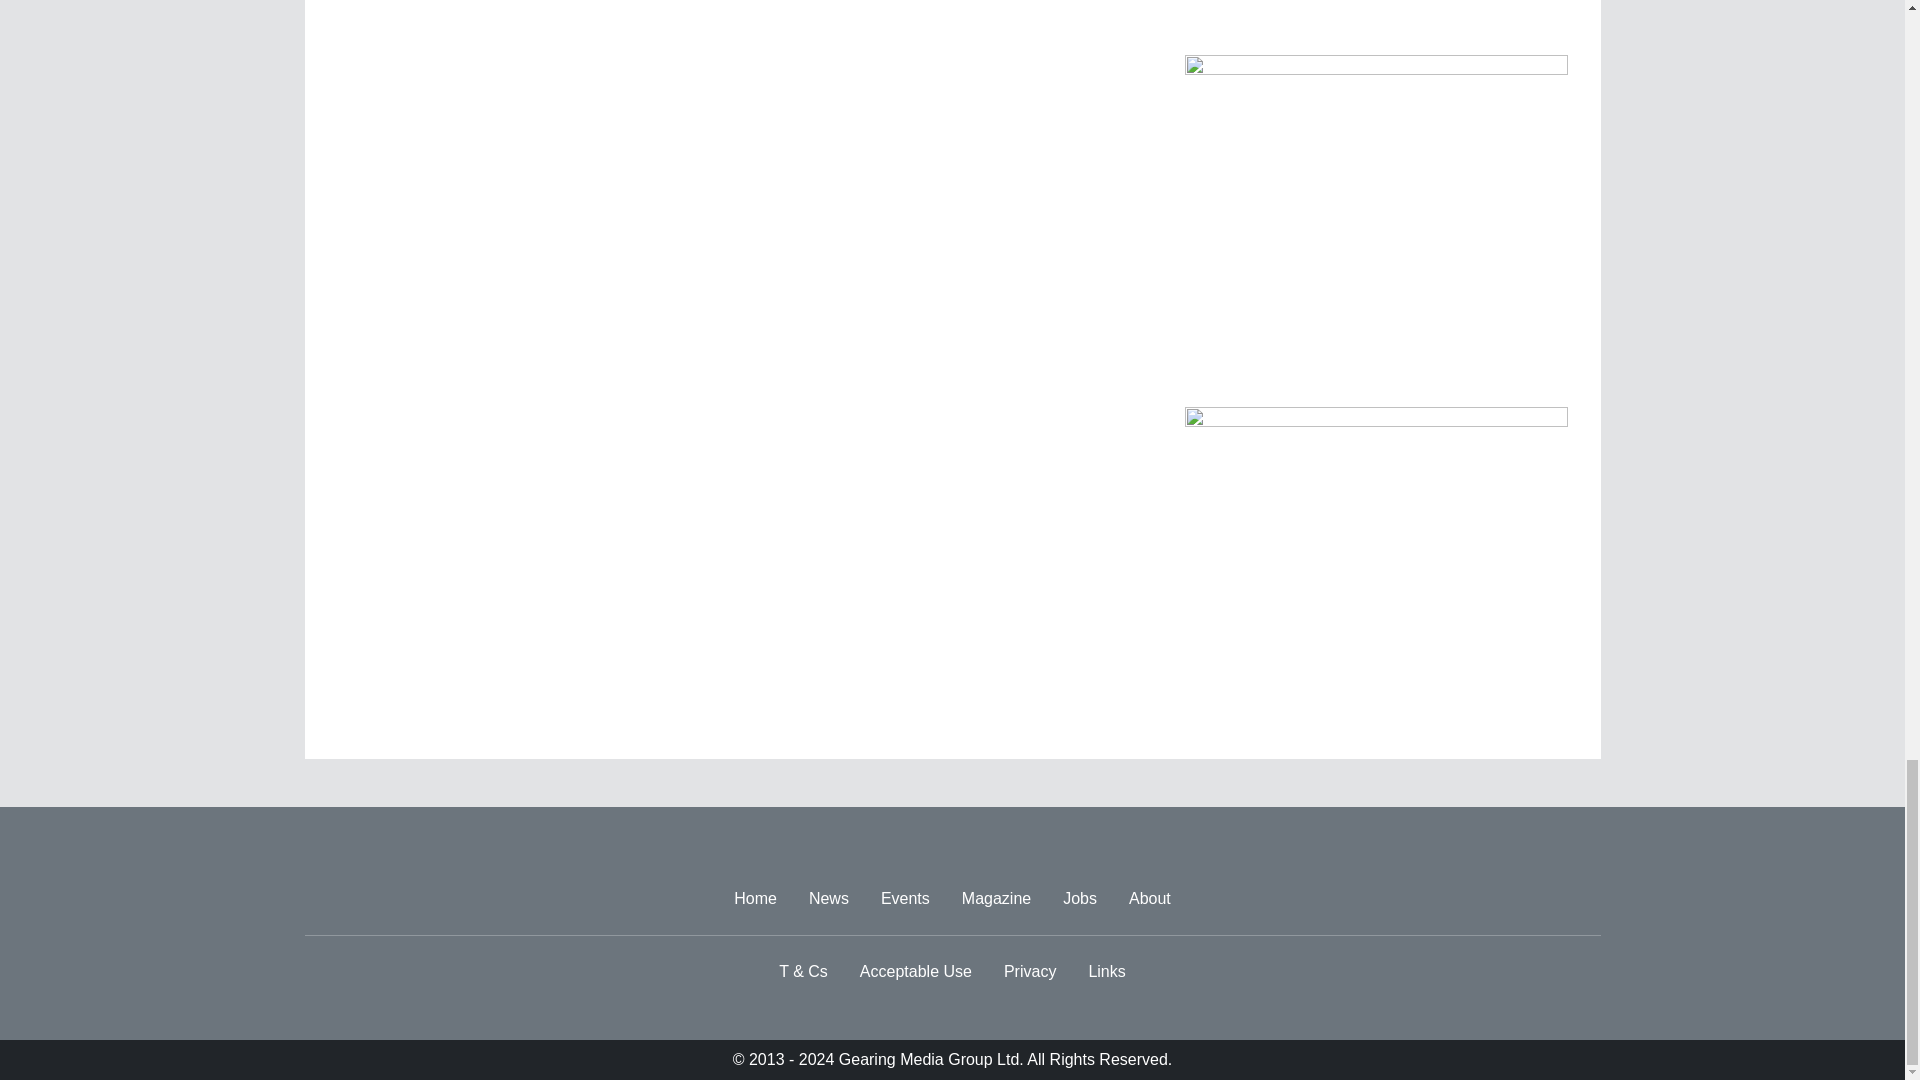 Image resolution: width=1920 pixels, height=1080 pixels. I want to click on News, so click(828, 899).